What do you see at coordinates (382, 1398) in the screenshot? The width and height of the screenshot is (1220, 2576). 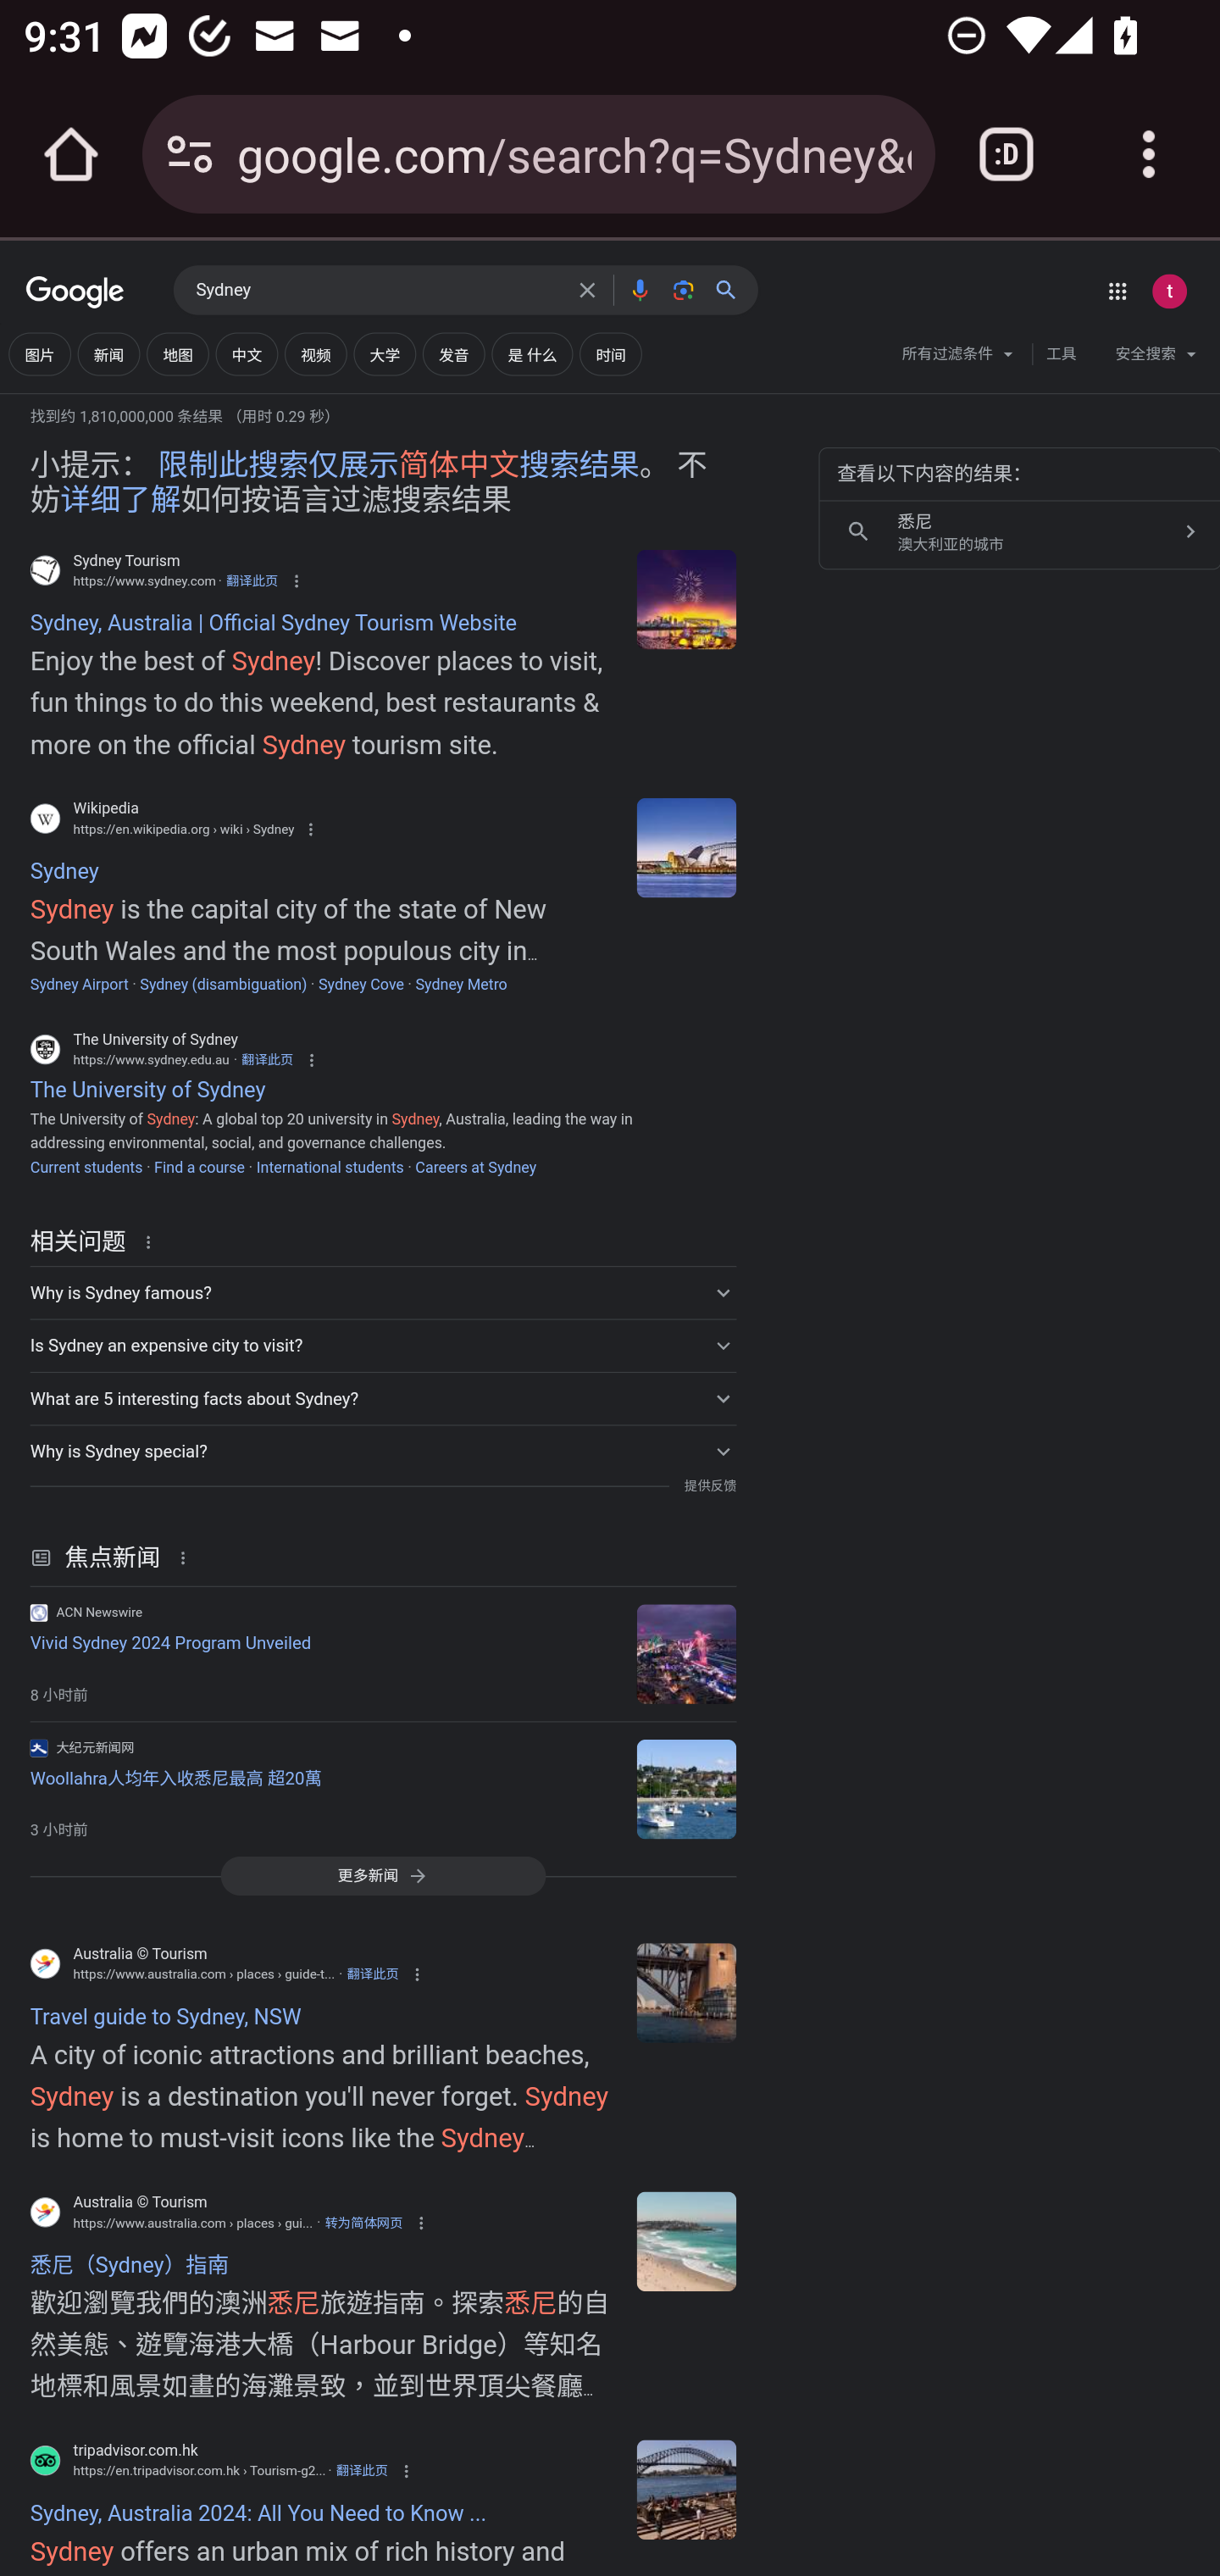 I see `What are 5 interesting facts about Sydney?` at bounding box center [382, 1398].